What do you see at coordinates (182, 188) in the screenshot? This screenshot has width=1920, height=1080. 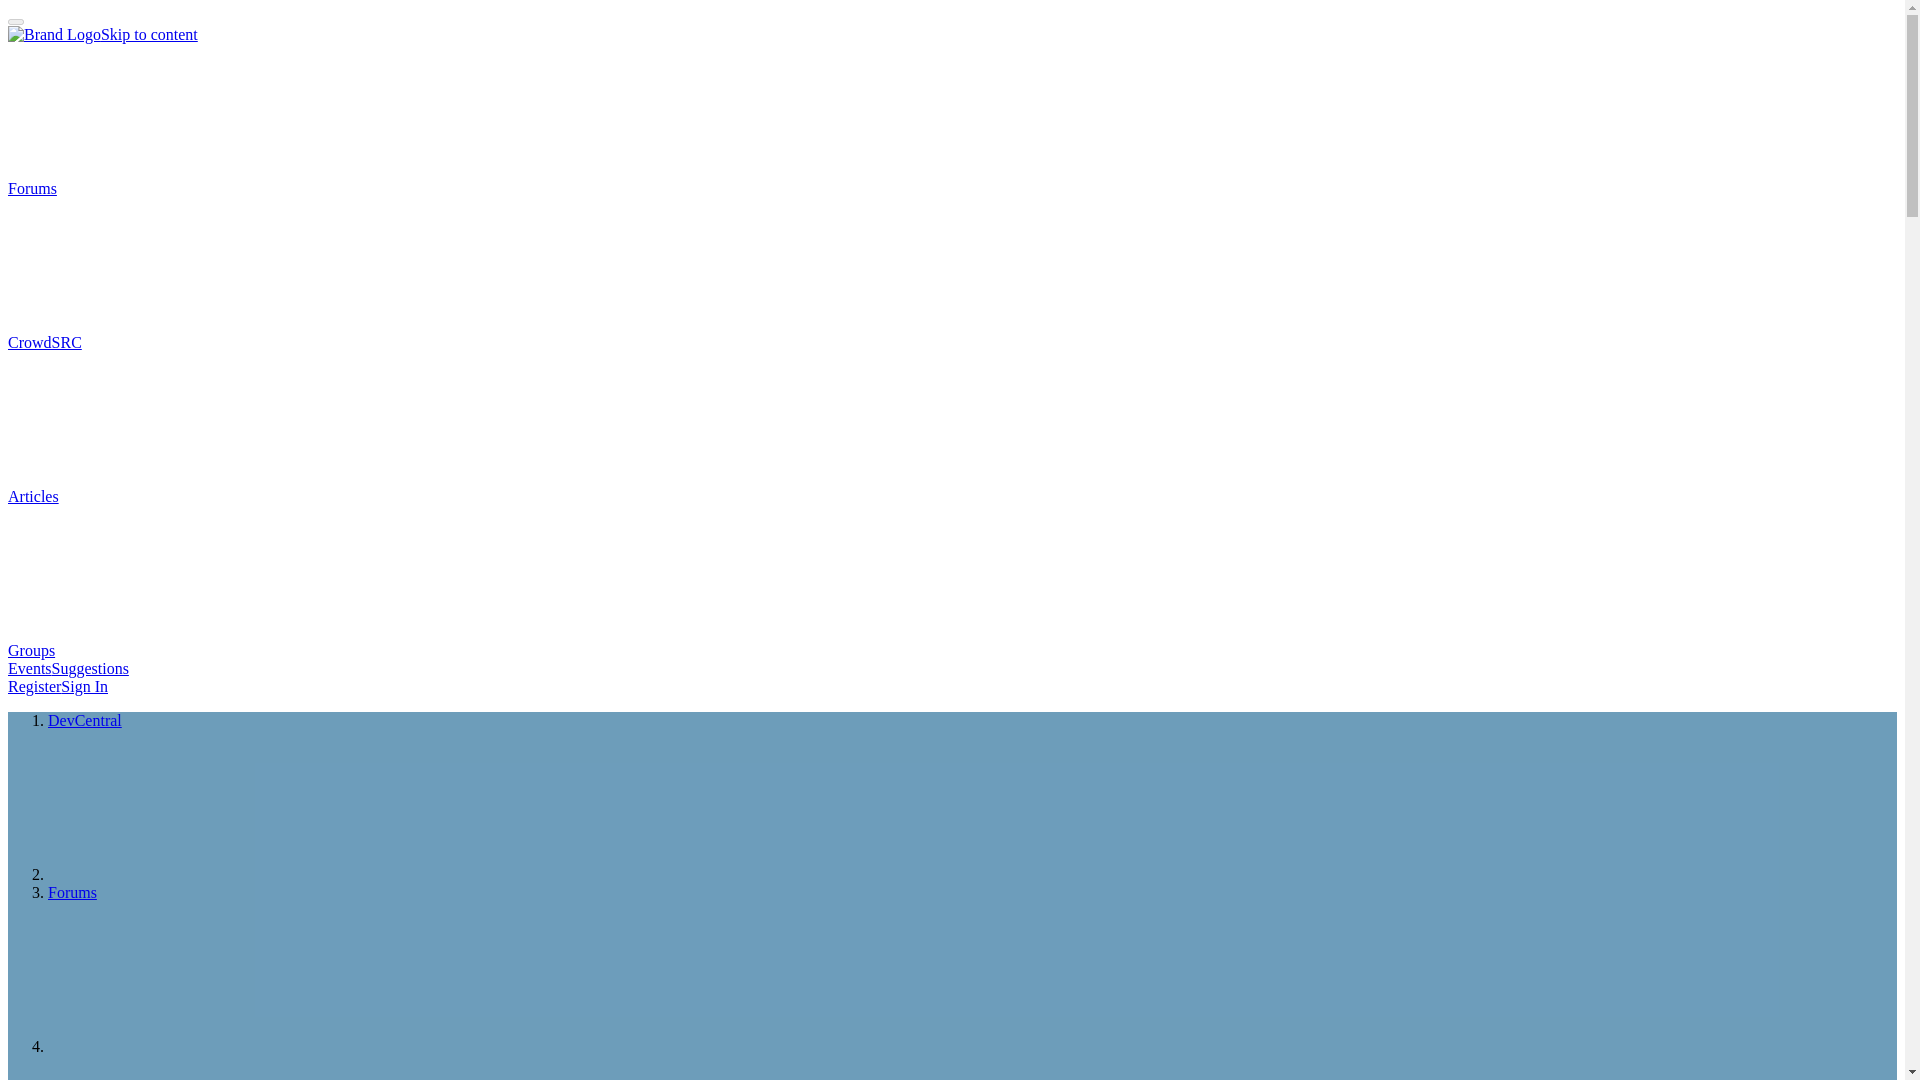 I see `Forums` at bounding box center [182, 188].